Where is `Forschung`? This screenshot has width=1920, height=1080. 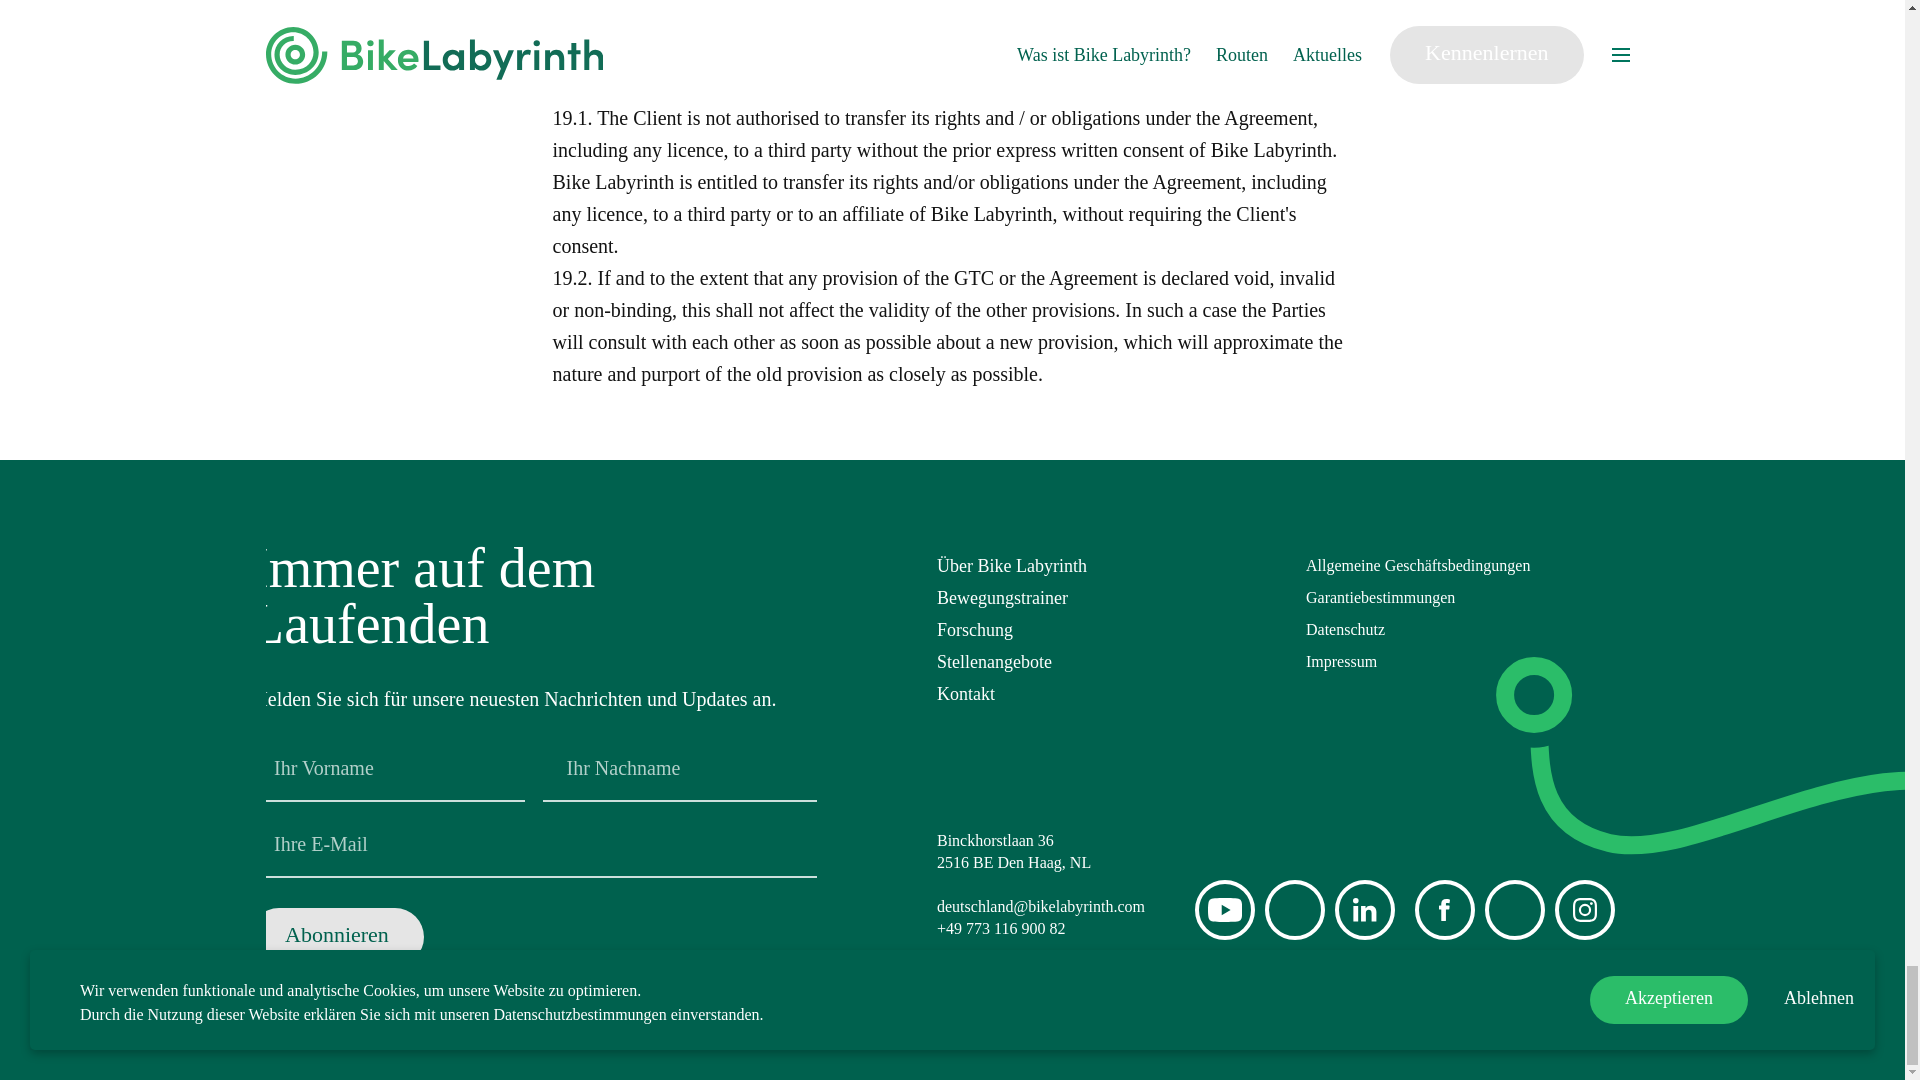 Forschung is located at coordinates (1111, 630).